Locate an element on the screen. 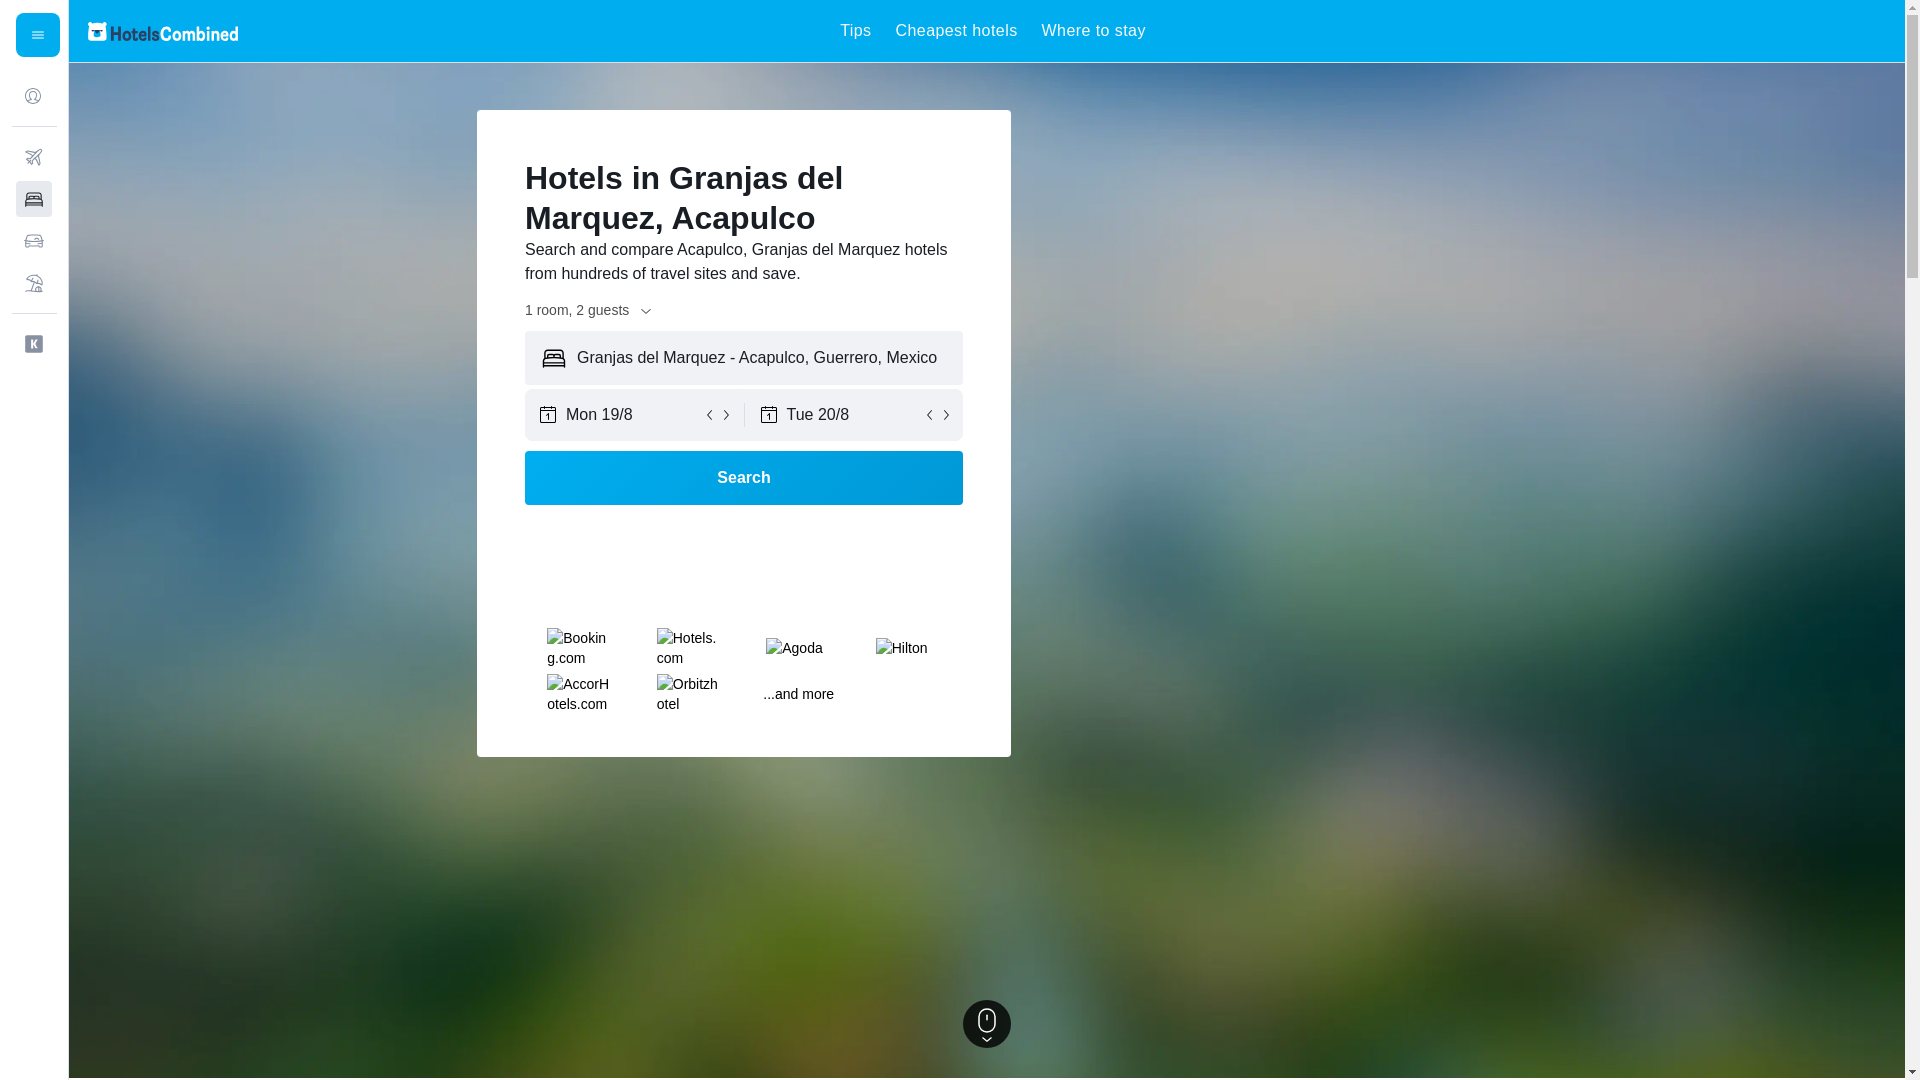 This screenshot has height=1080, width=1920. Search is located at coordinates (744, 478).